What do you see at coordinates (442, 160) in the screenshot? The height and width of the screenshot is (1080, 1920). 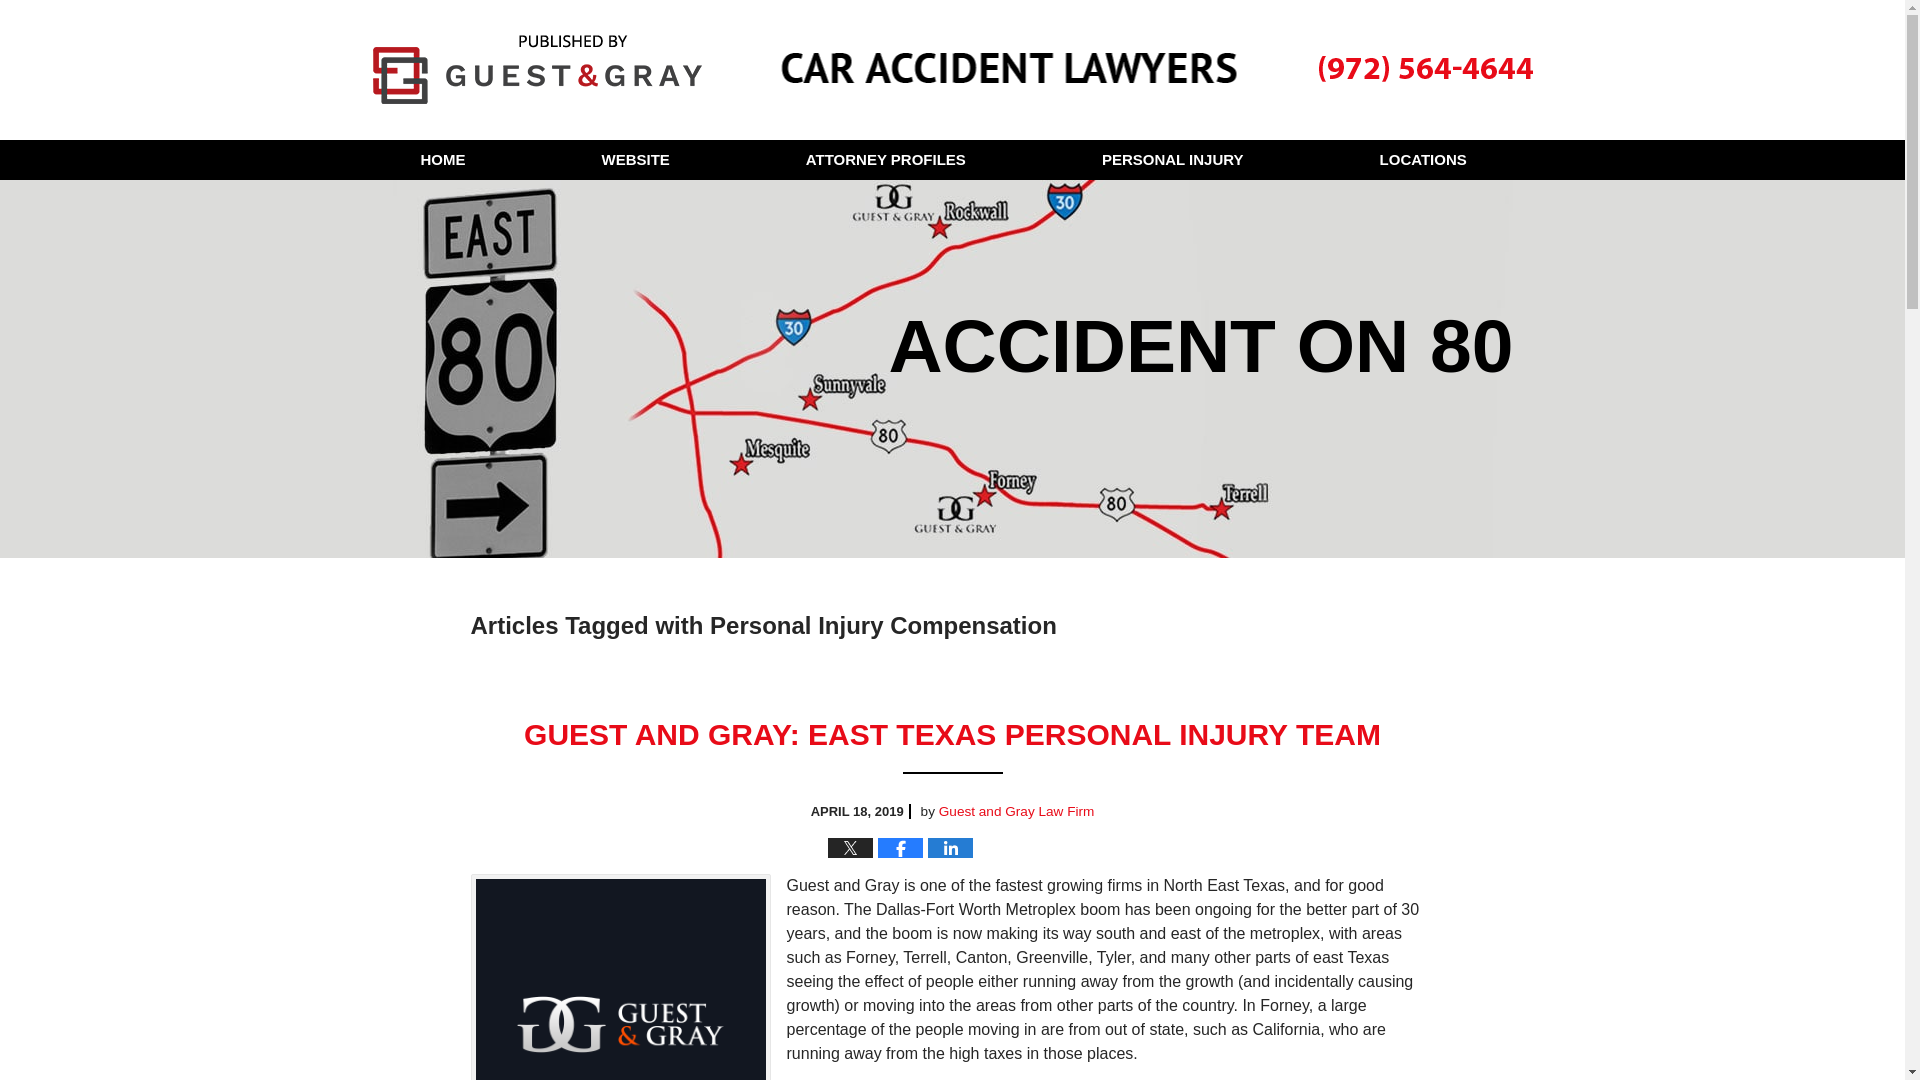 I see `HOME` at bounding box center [442, 160].